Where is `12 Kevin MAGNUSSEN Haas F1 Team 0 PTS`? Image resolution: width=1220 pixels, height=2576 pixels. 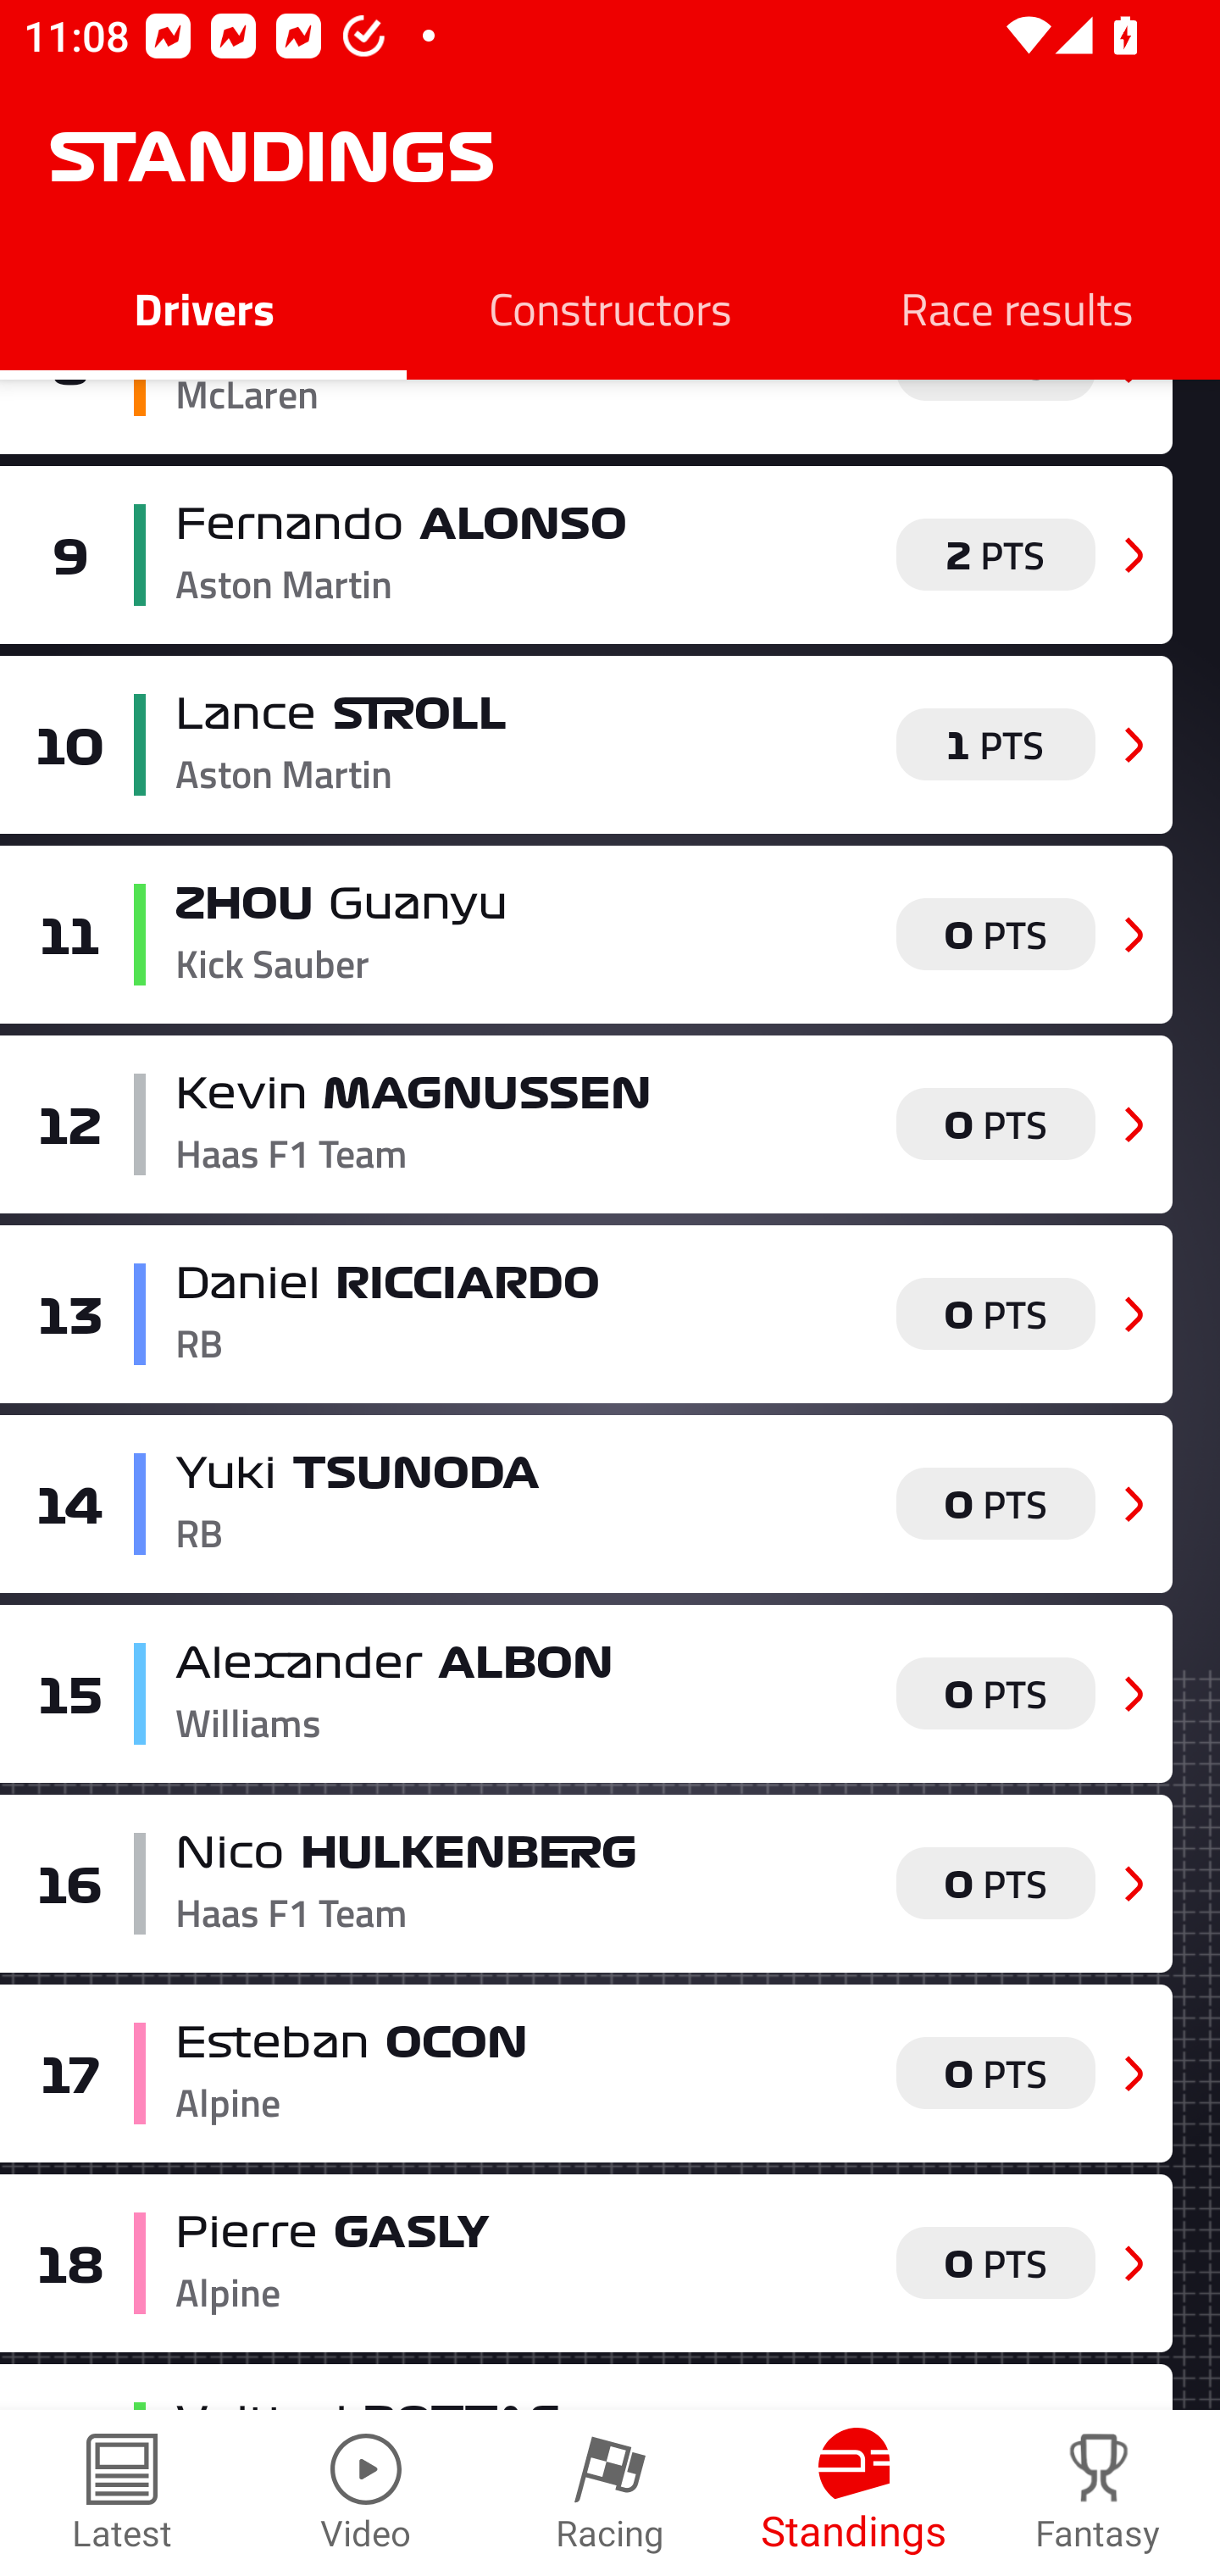 12 Kevin MAGNUSSEN Haas F1 Team 0 PTS is located at coordinates (586, 1124).